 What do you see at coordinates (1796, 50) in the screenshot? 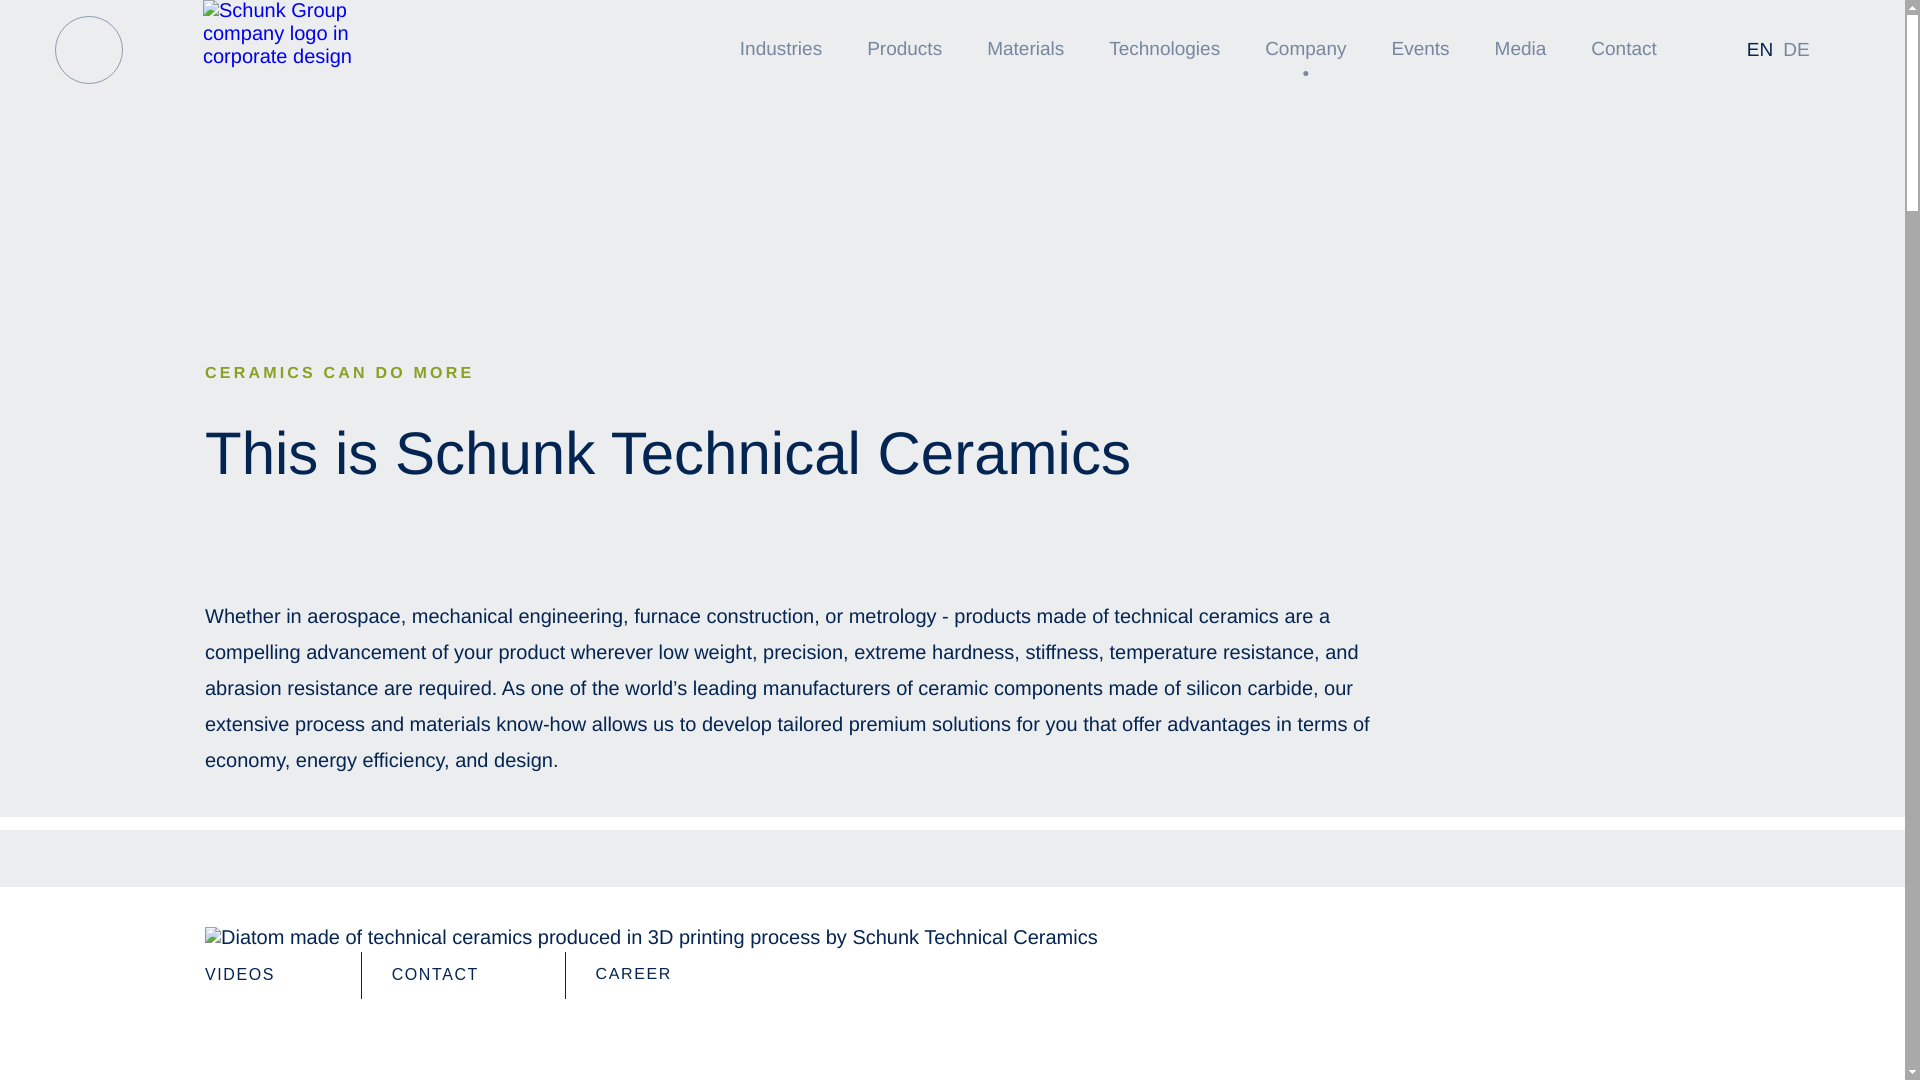
I see `de` at bounding box center [1796, 50].